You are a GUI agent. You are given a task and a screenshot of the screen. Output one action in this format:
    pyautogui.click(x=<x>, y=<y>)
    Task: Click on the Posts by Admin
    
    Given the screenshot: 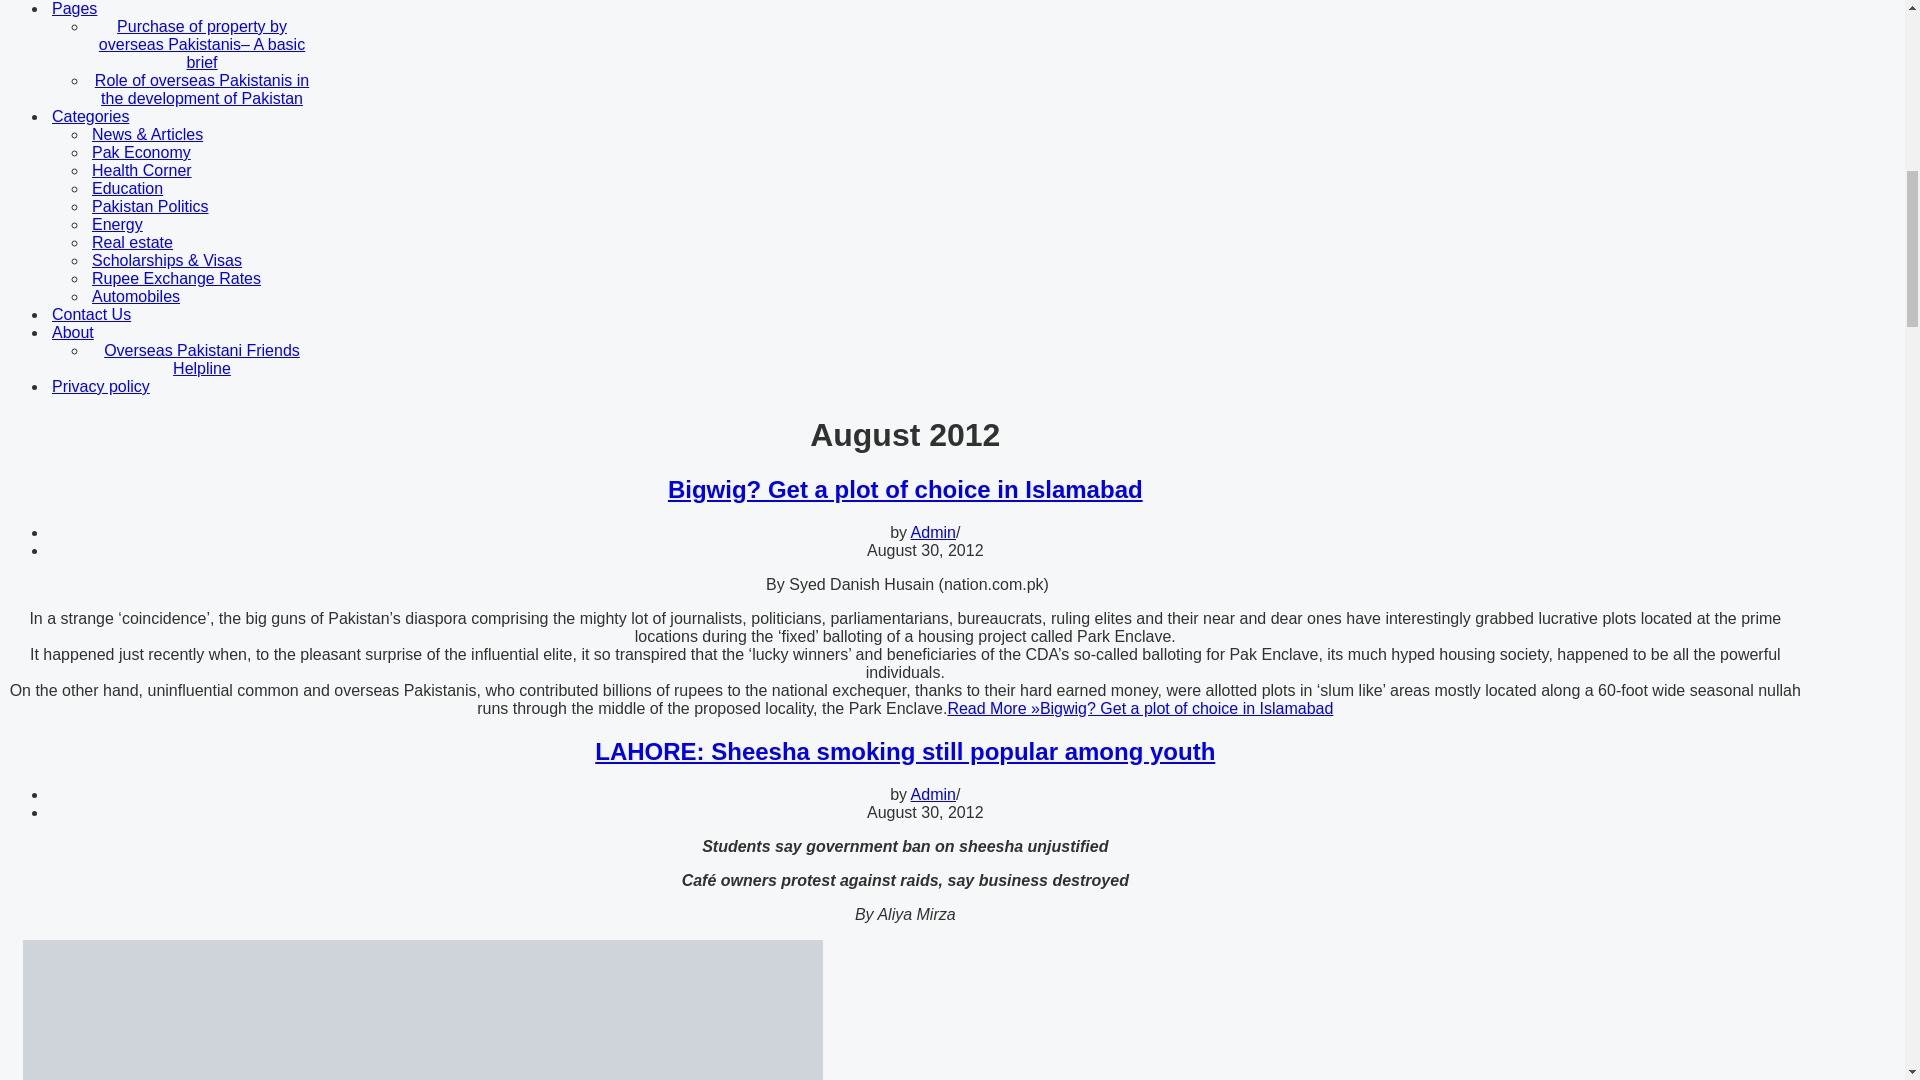 What is the action you would take?
    pyautogui.click(x=933, y=532)
    